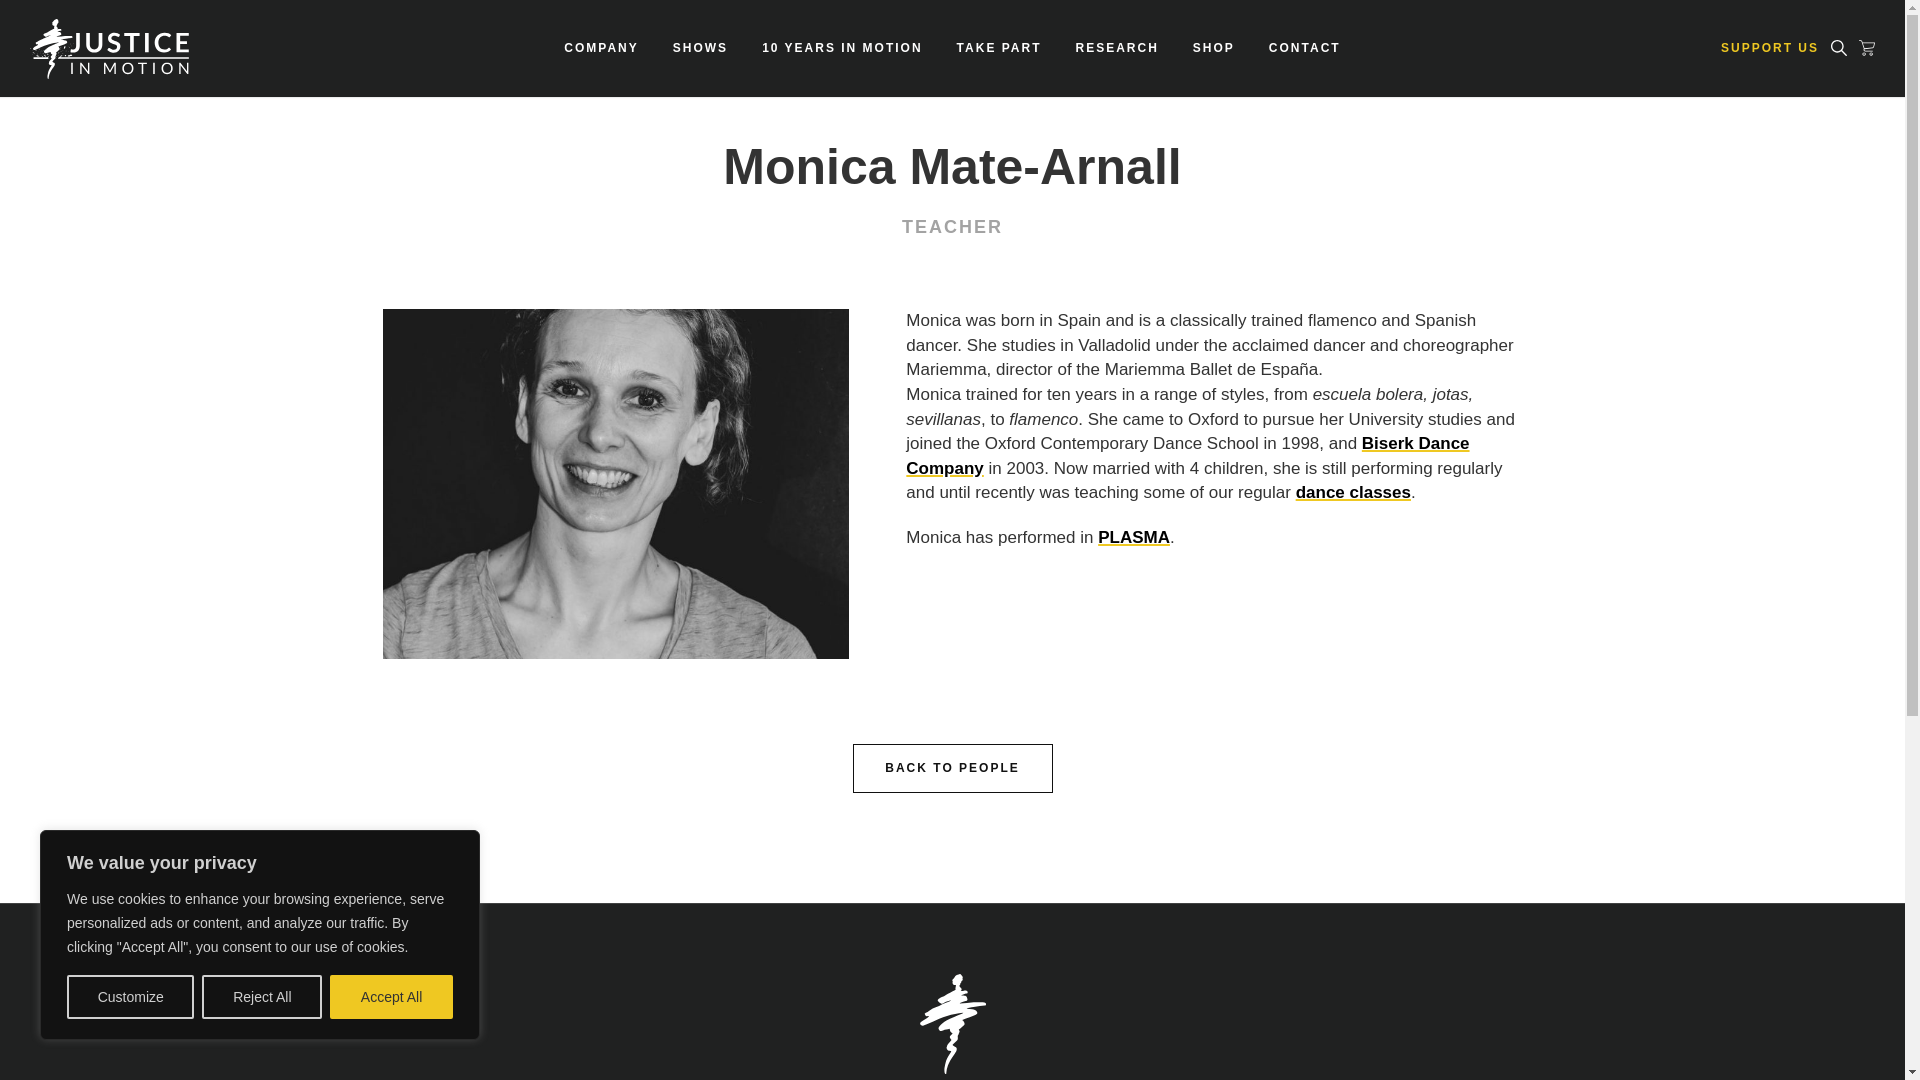 This screenshot has height=1080, width=1920. What do you see at coordinates (392, 997) in the screenshot?
I see `Accept All` at bounding box center [392, 997].